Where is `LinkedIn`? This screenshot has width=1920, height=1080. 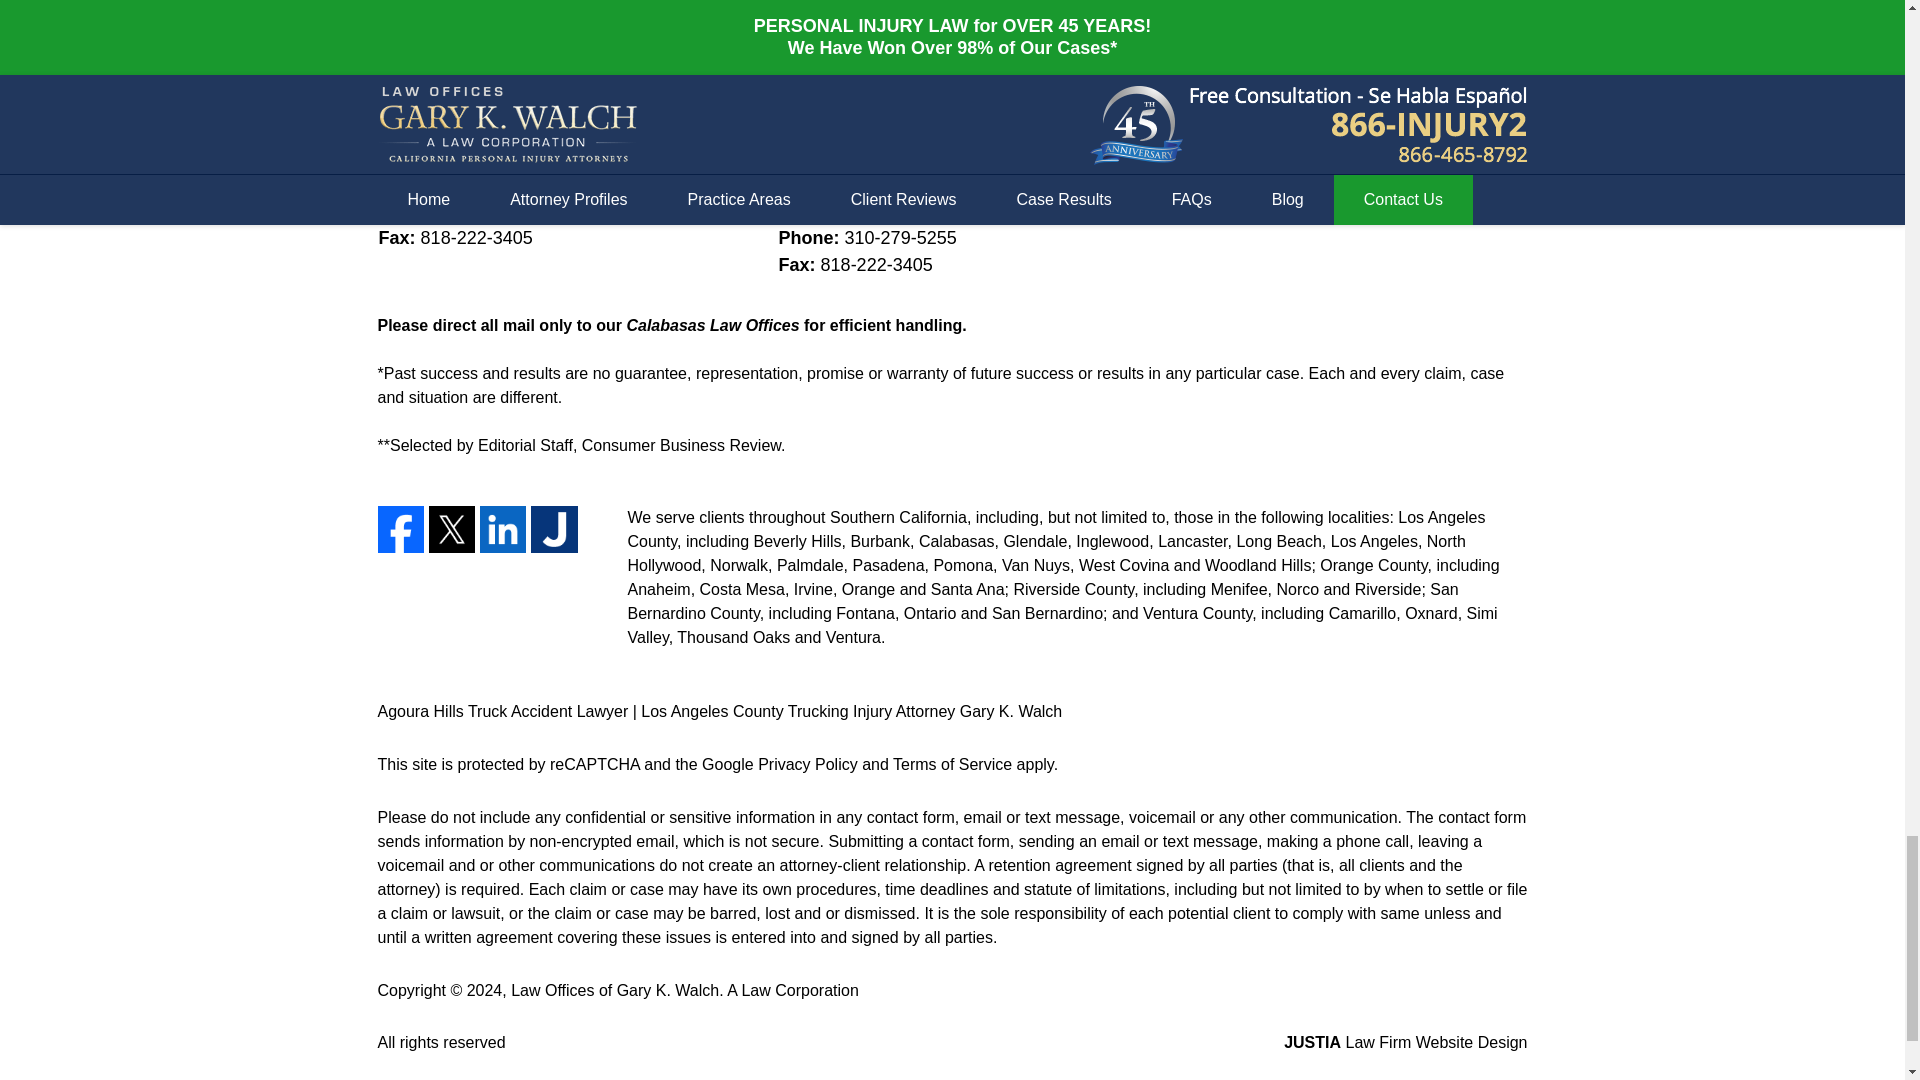 LinkedIn is located at coordinates (503, 528).